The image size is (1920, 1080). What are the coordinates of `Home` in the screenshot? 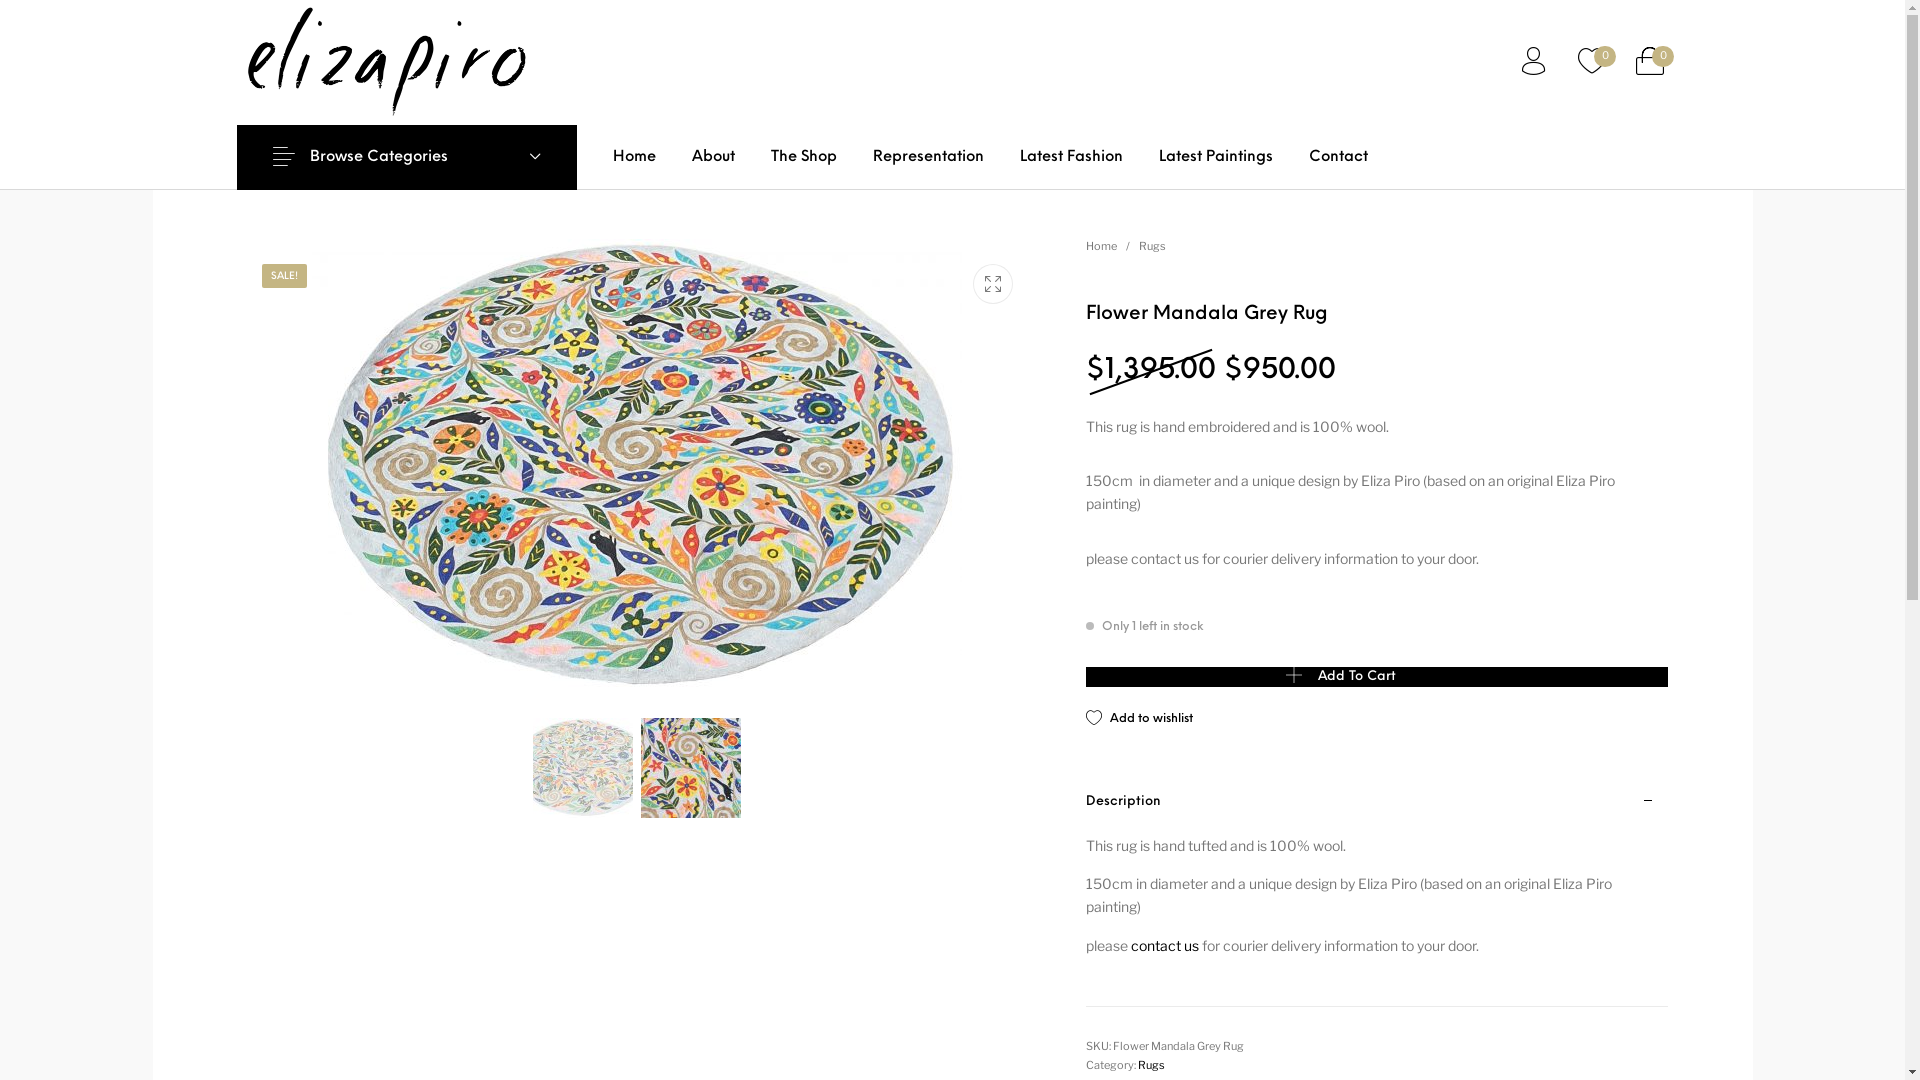 It's located at (1102, 246).